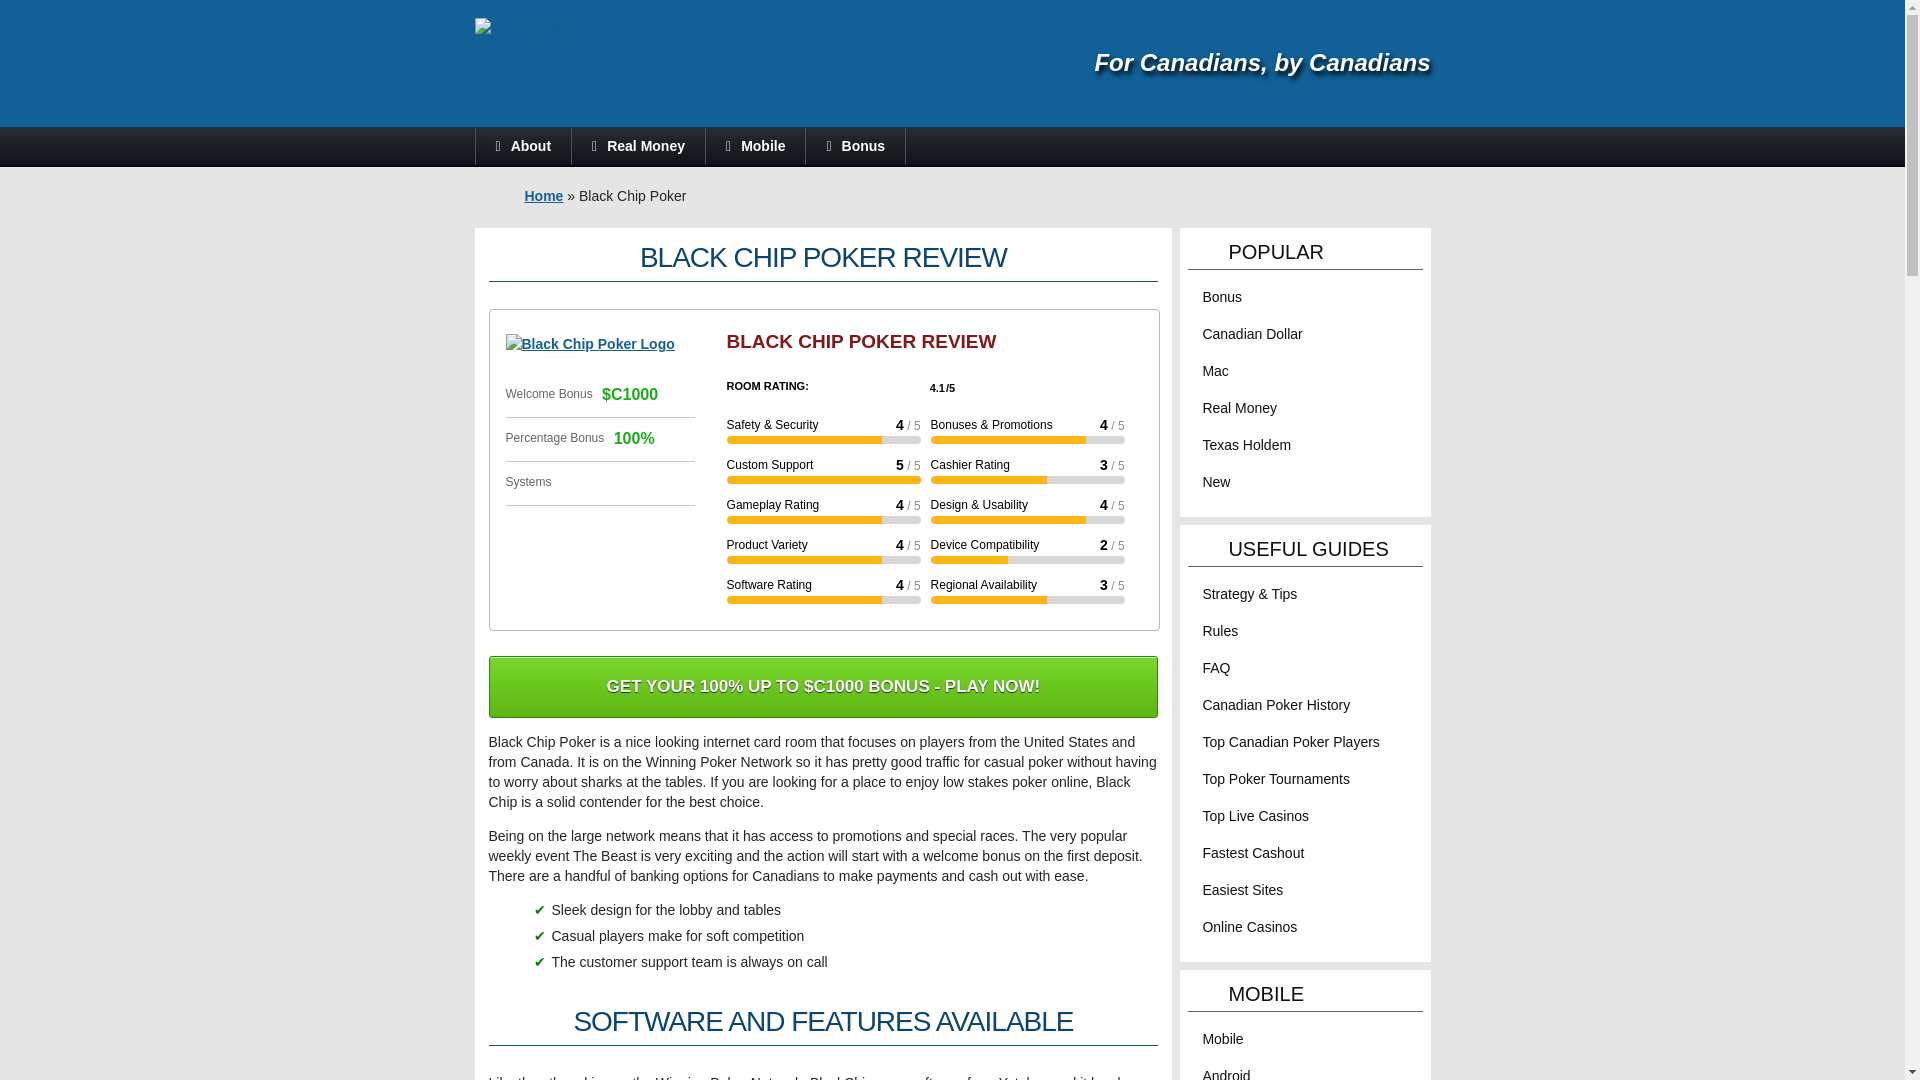 The width and height of the screenshot is (1920, 1080). I want to click on Top Canadian Poker Players, so click(1290, 742).